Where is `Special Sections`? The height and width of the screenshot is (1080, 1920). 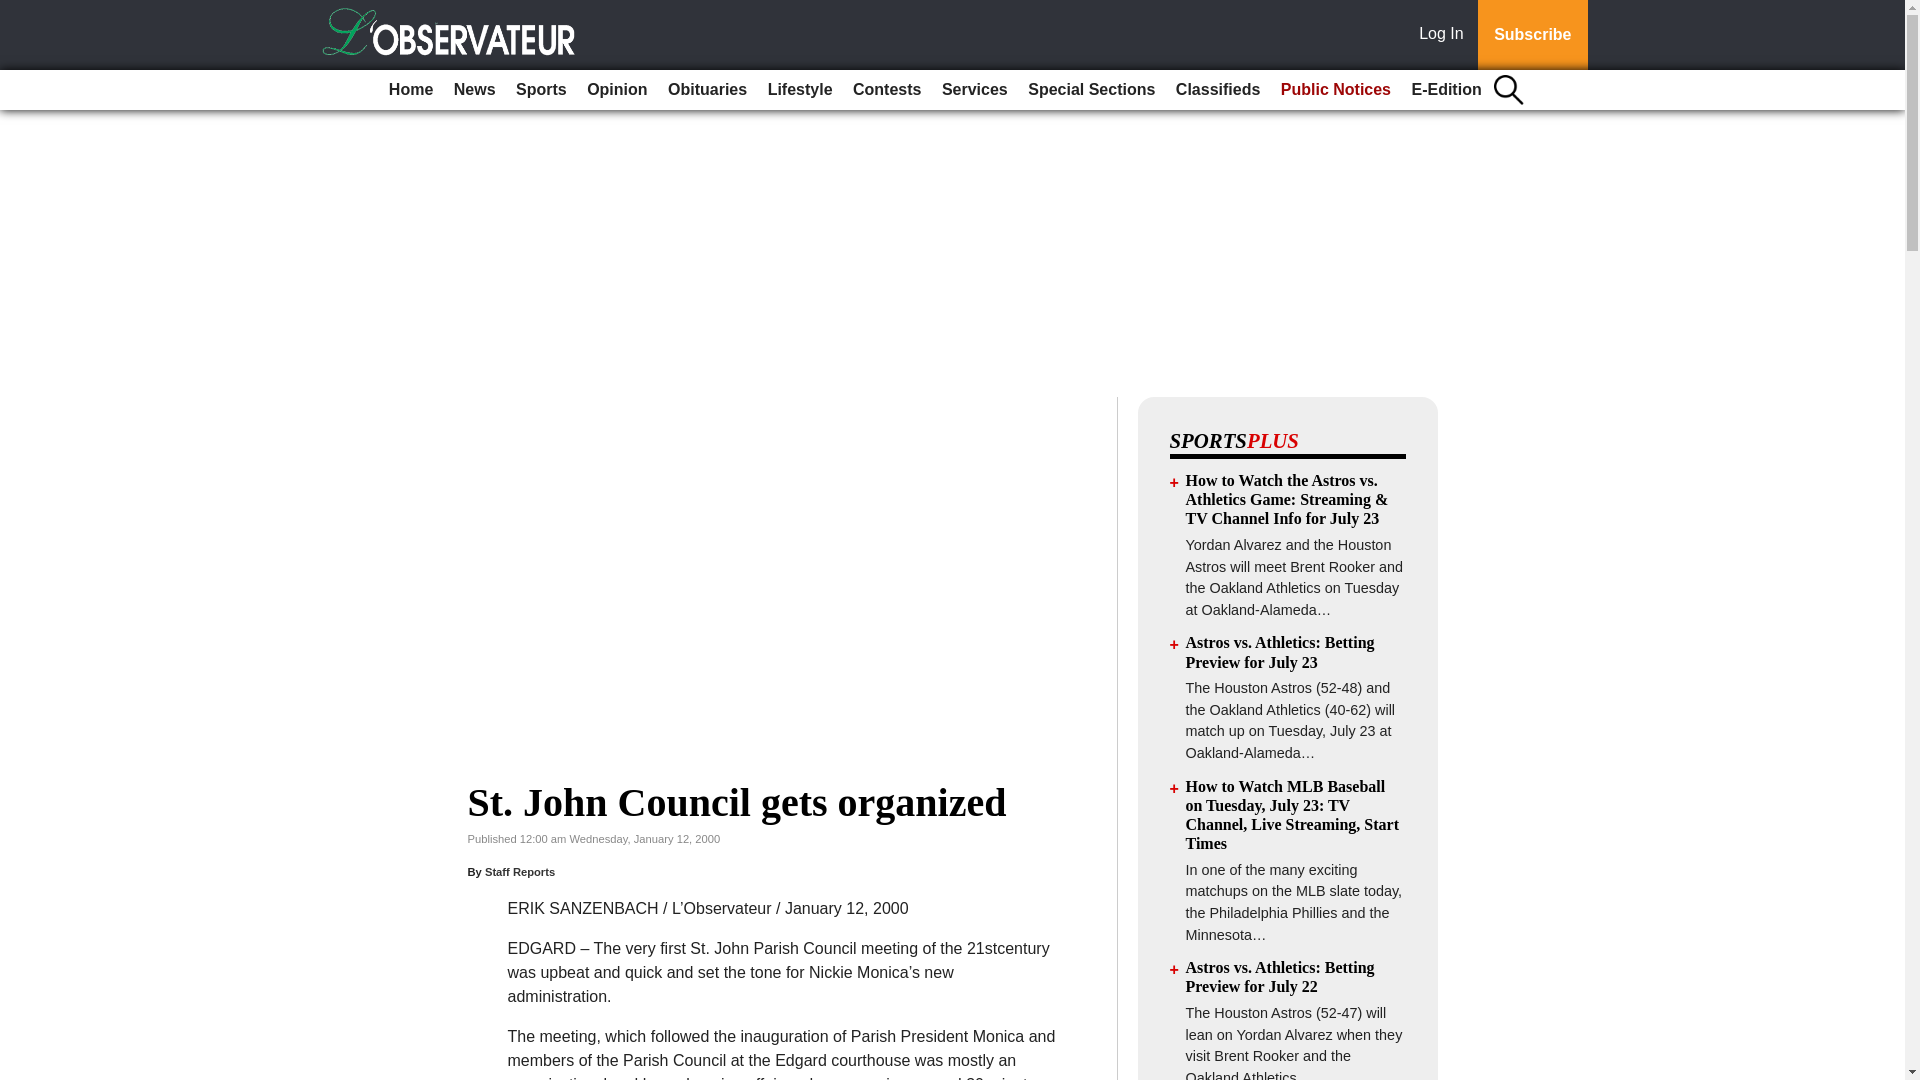 Special Sections is located at coordinates (1091, 90).